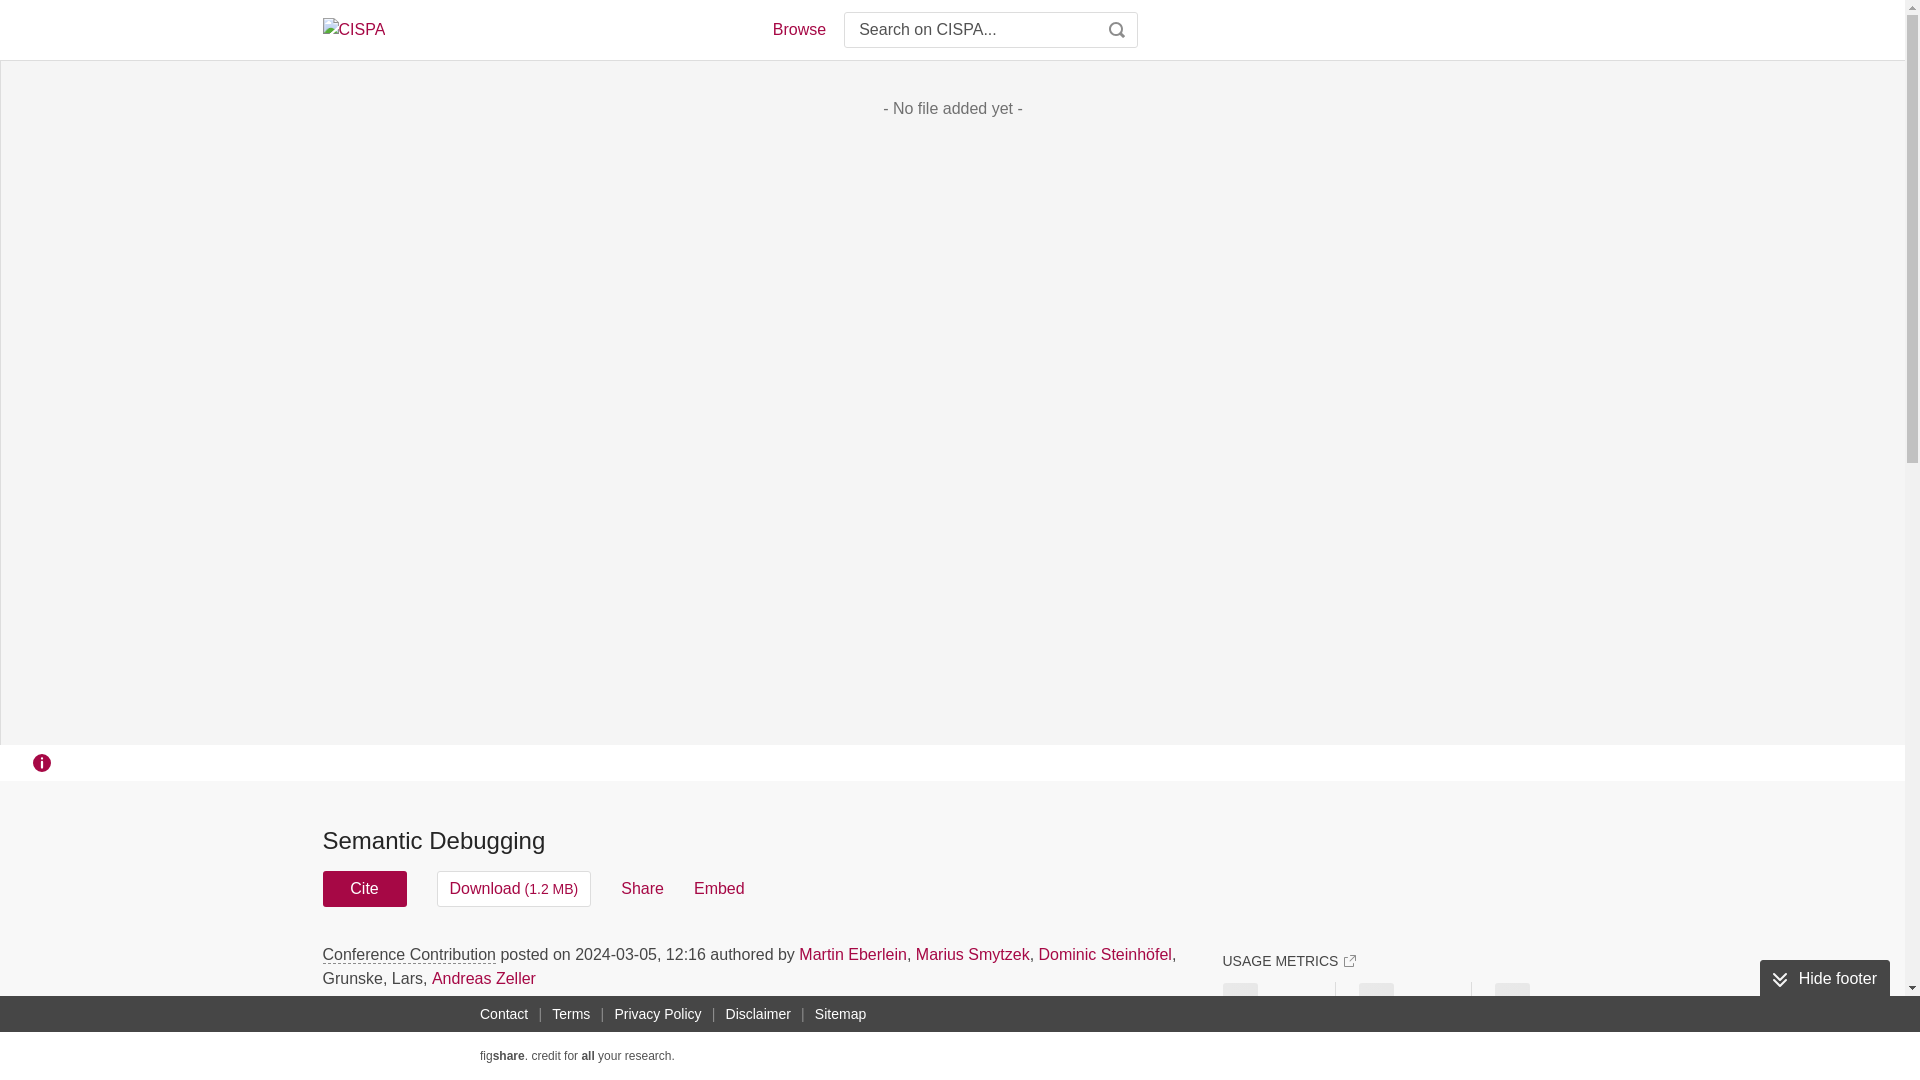 The width and height of the screenshot is (1920, 1080). I want to click on Marius Smytzek, so click(972, 954).